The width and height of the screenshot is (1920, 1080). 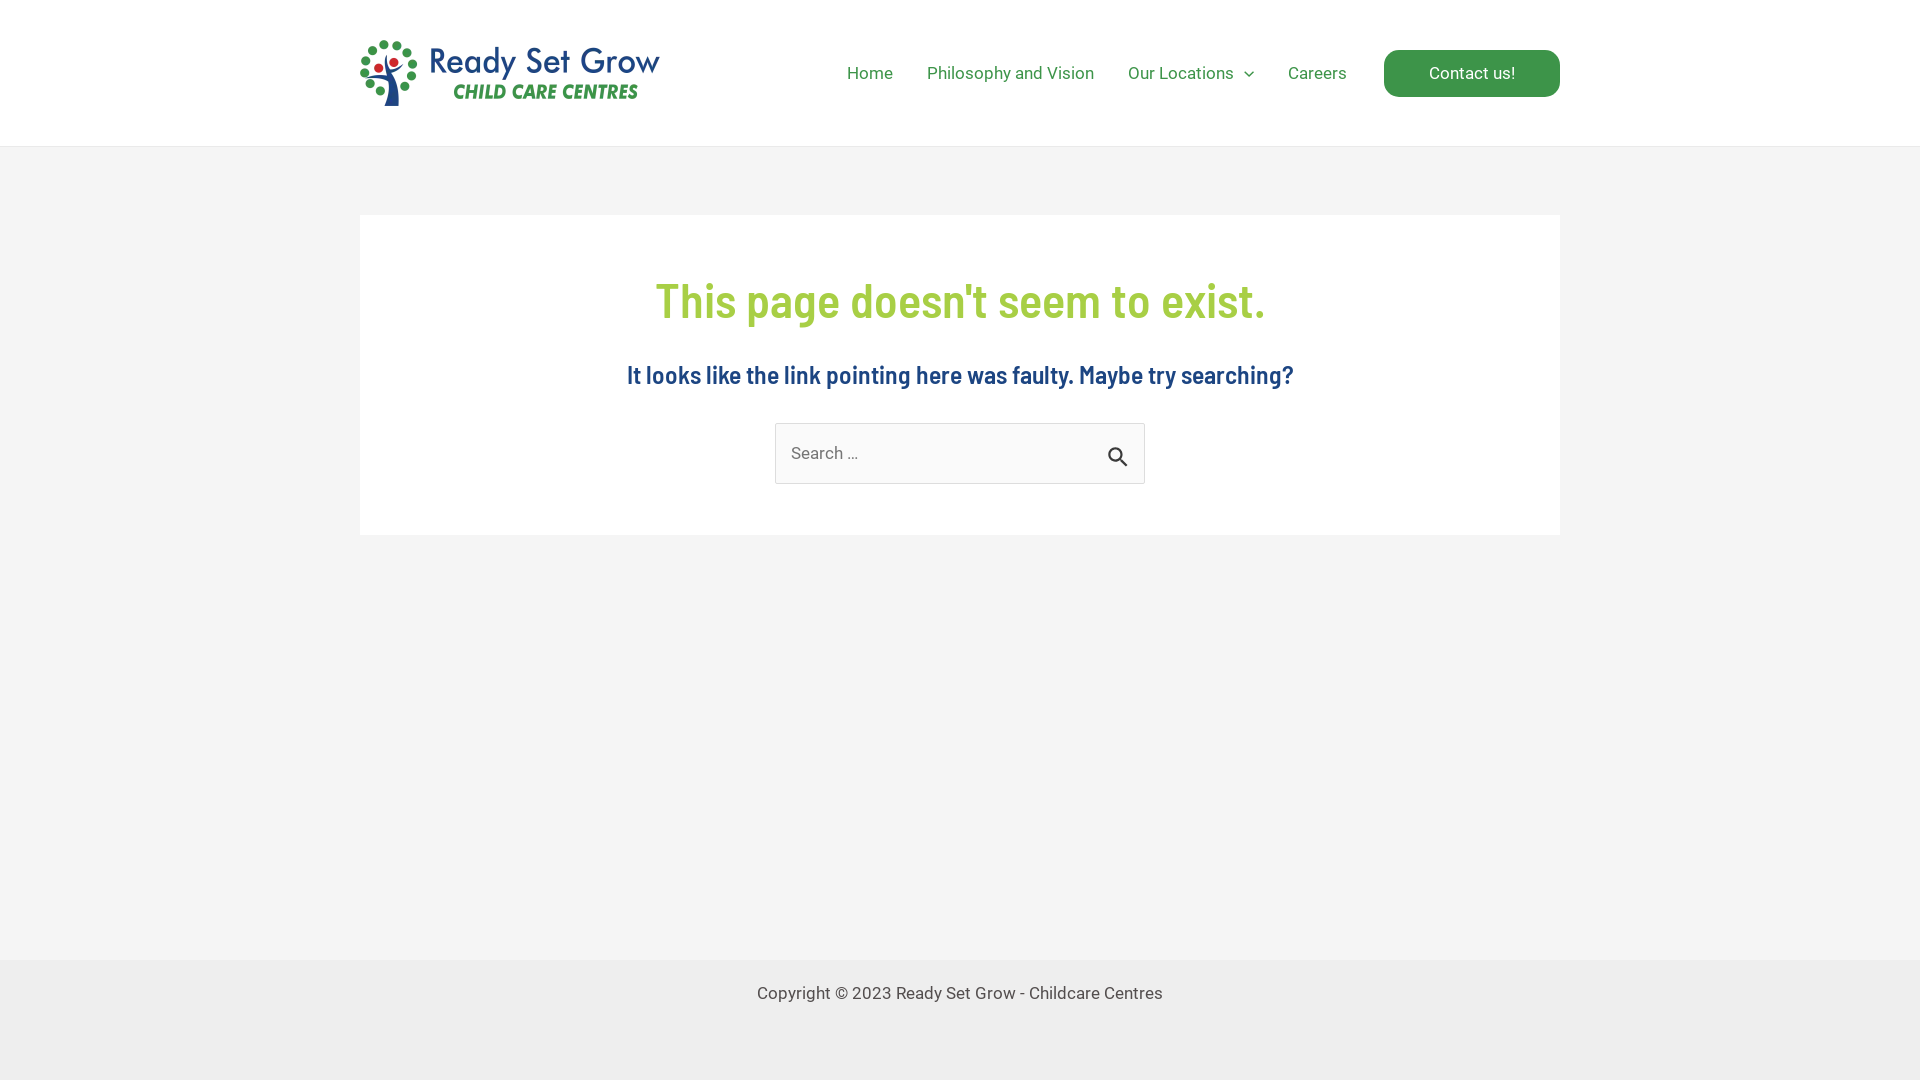 I want to click on Our Locations, so click(x=1191, y=73).